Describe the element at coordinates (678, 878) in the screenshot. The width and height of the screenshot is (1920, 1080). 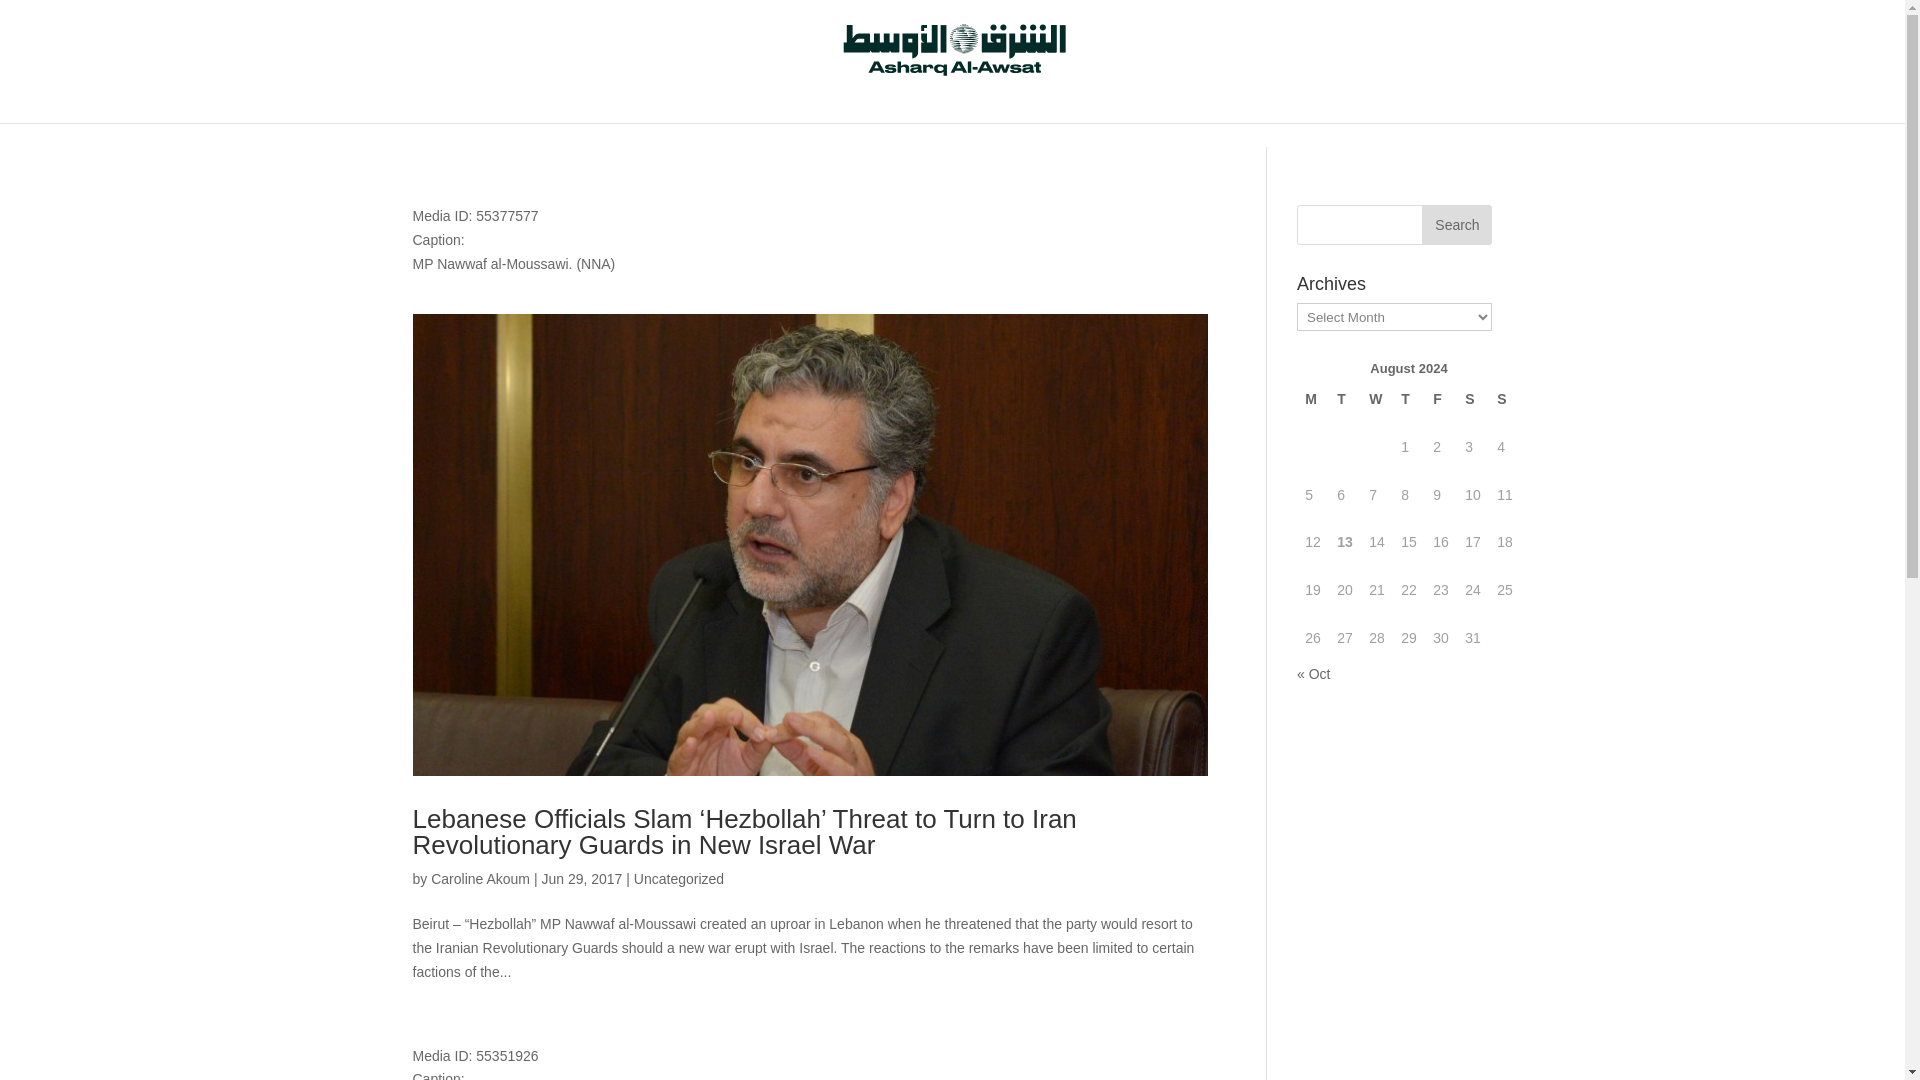
I see `Uncategorized` at that location.